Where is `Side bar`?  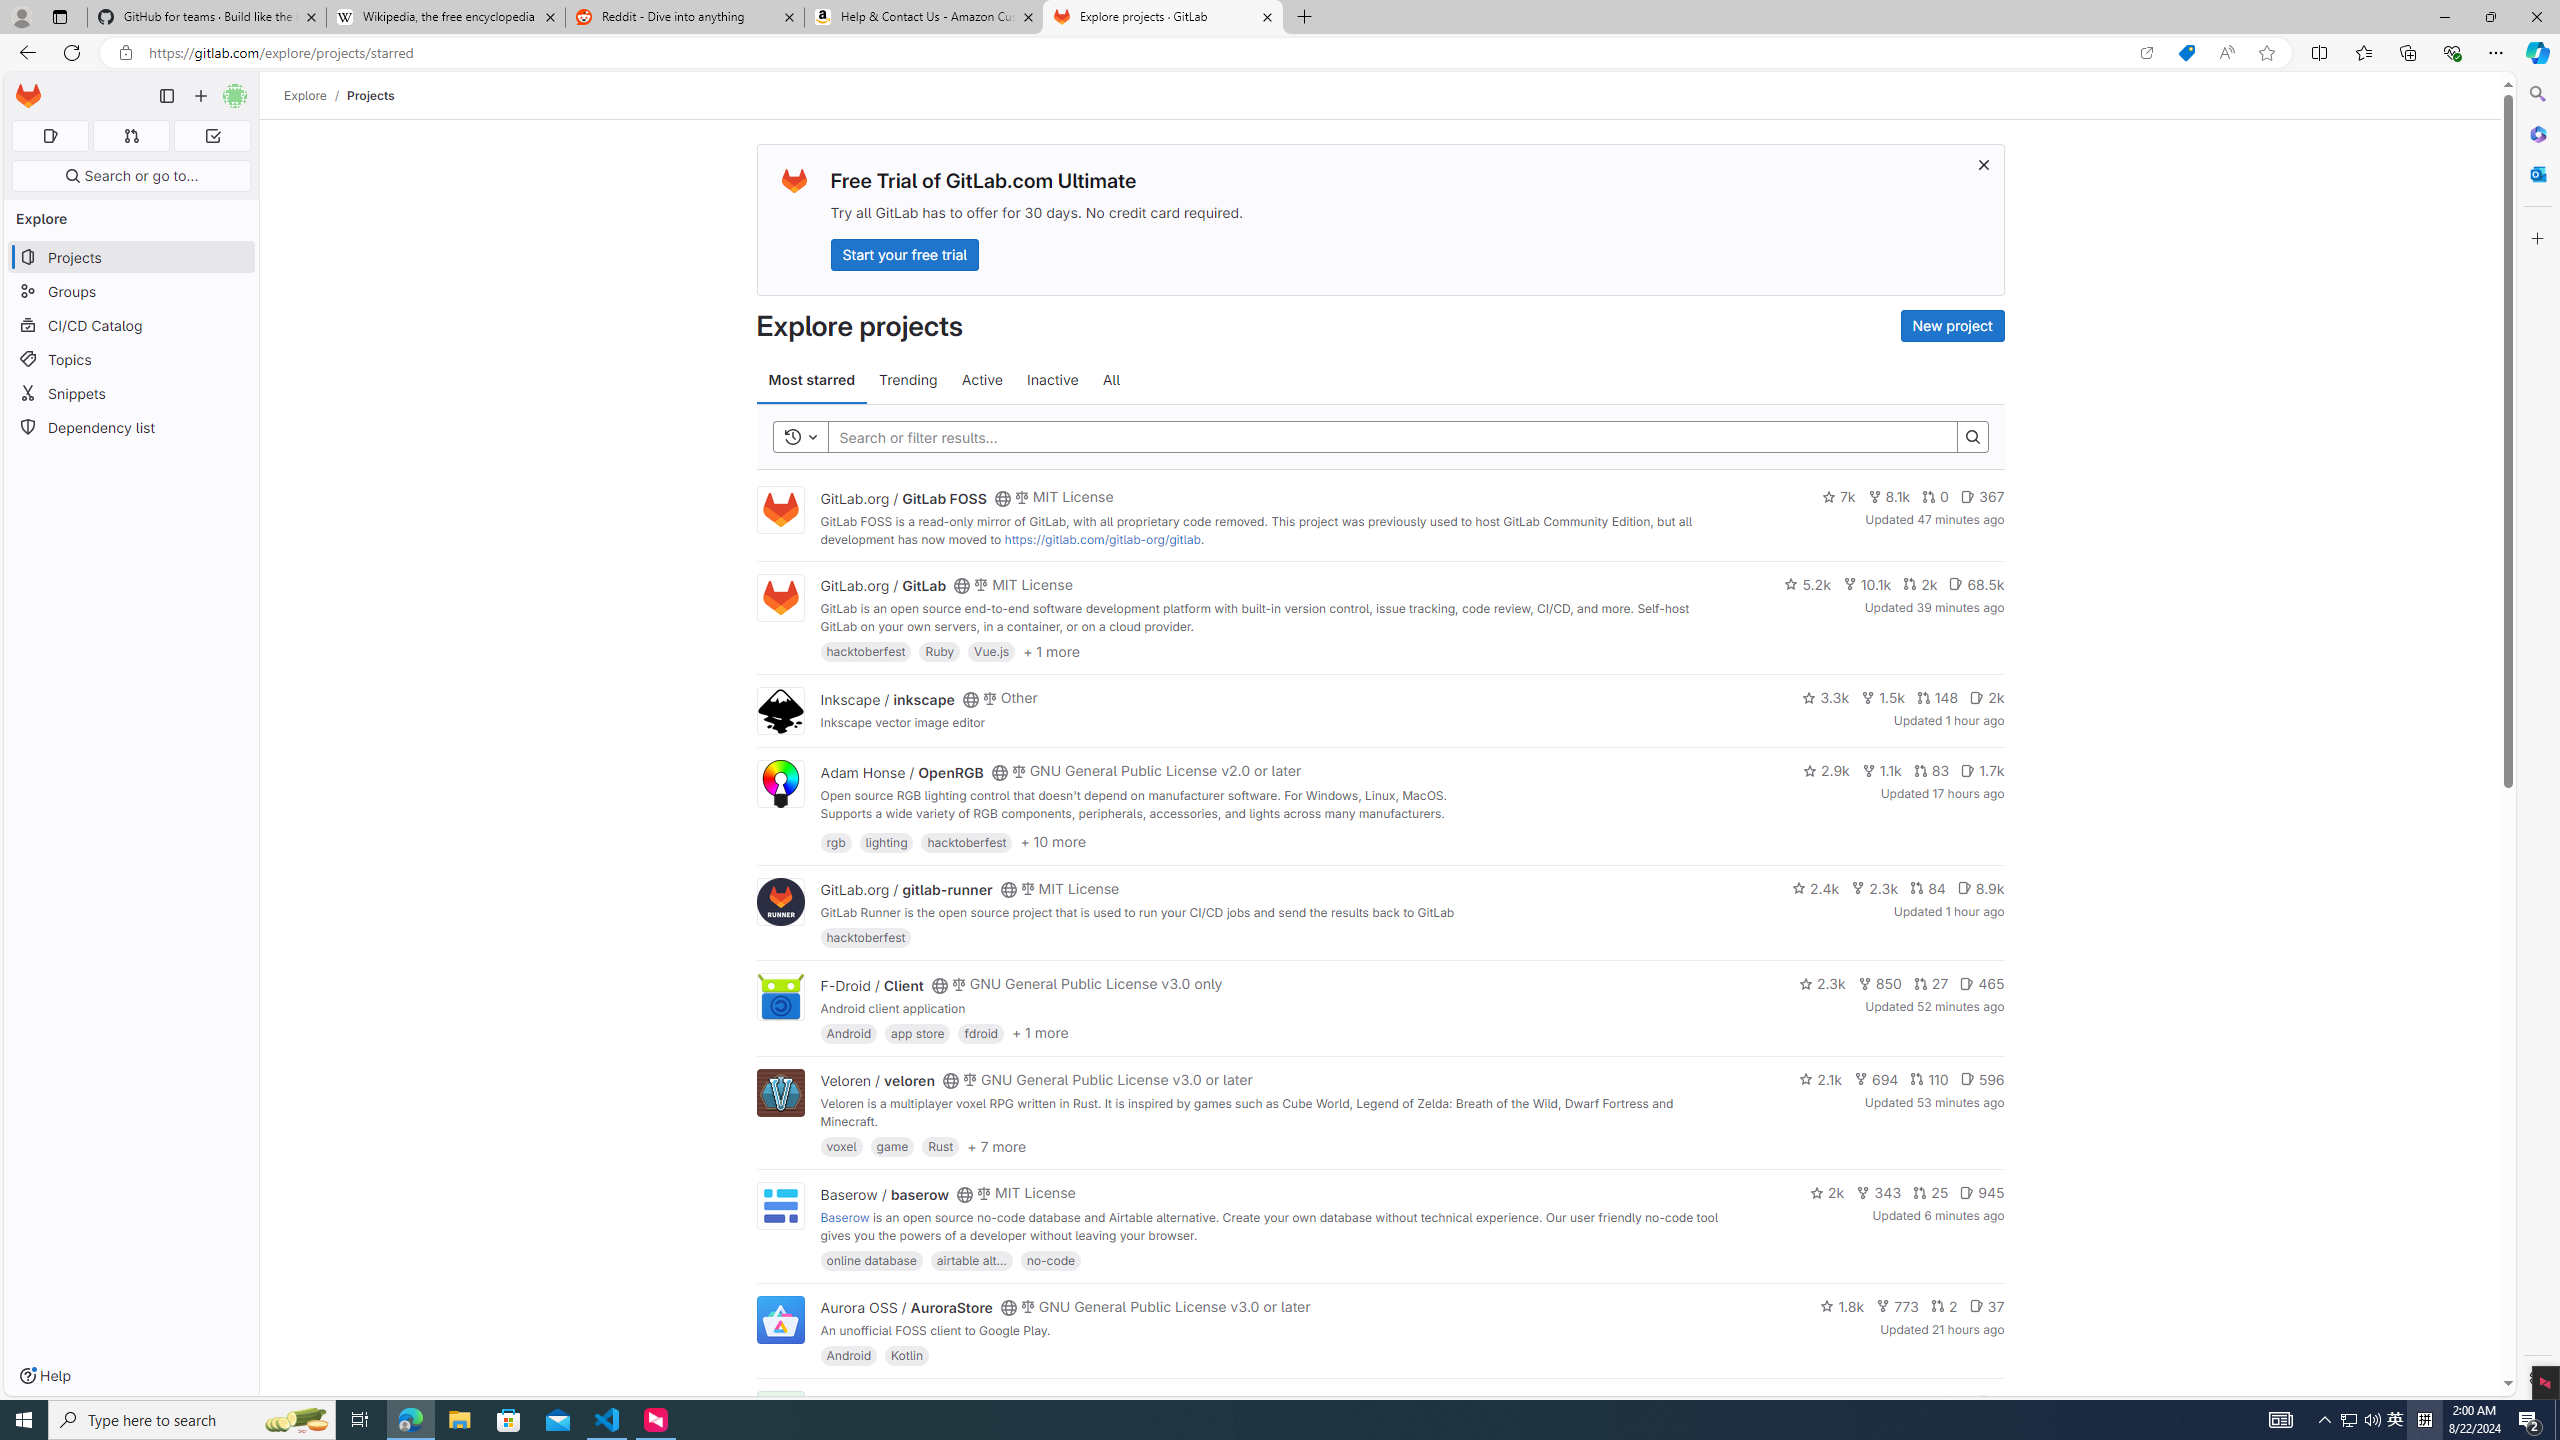 Side bar is located at coordinates (2538, 736).